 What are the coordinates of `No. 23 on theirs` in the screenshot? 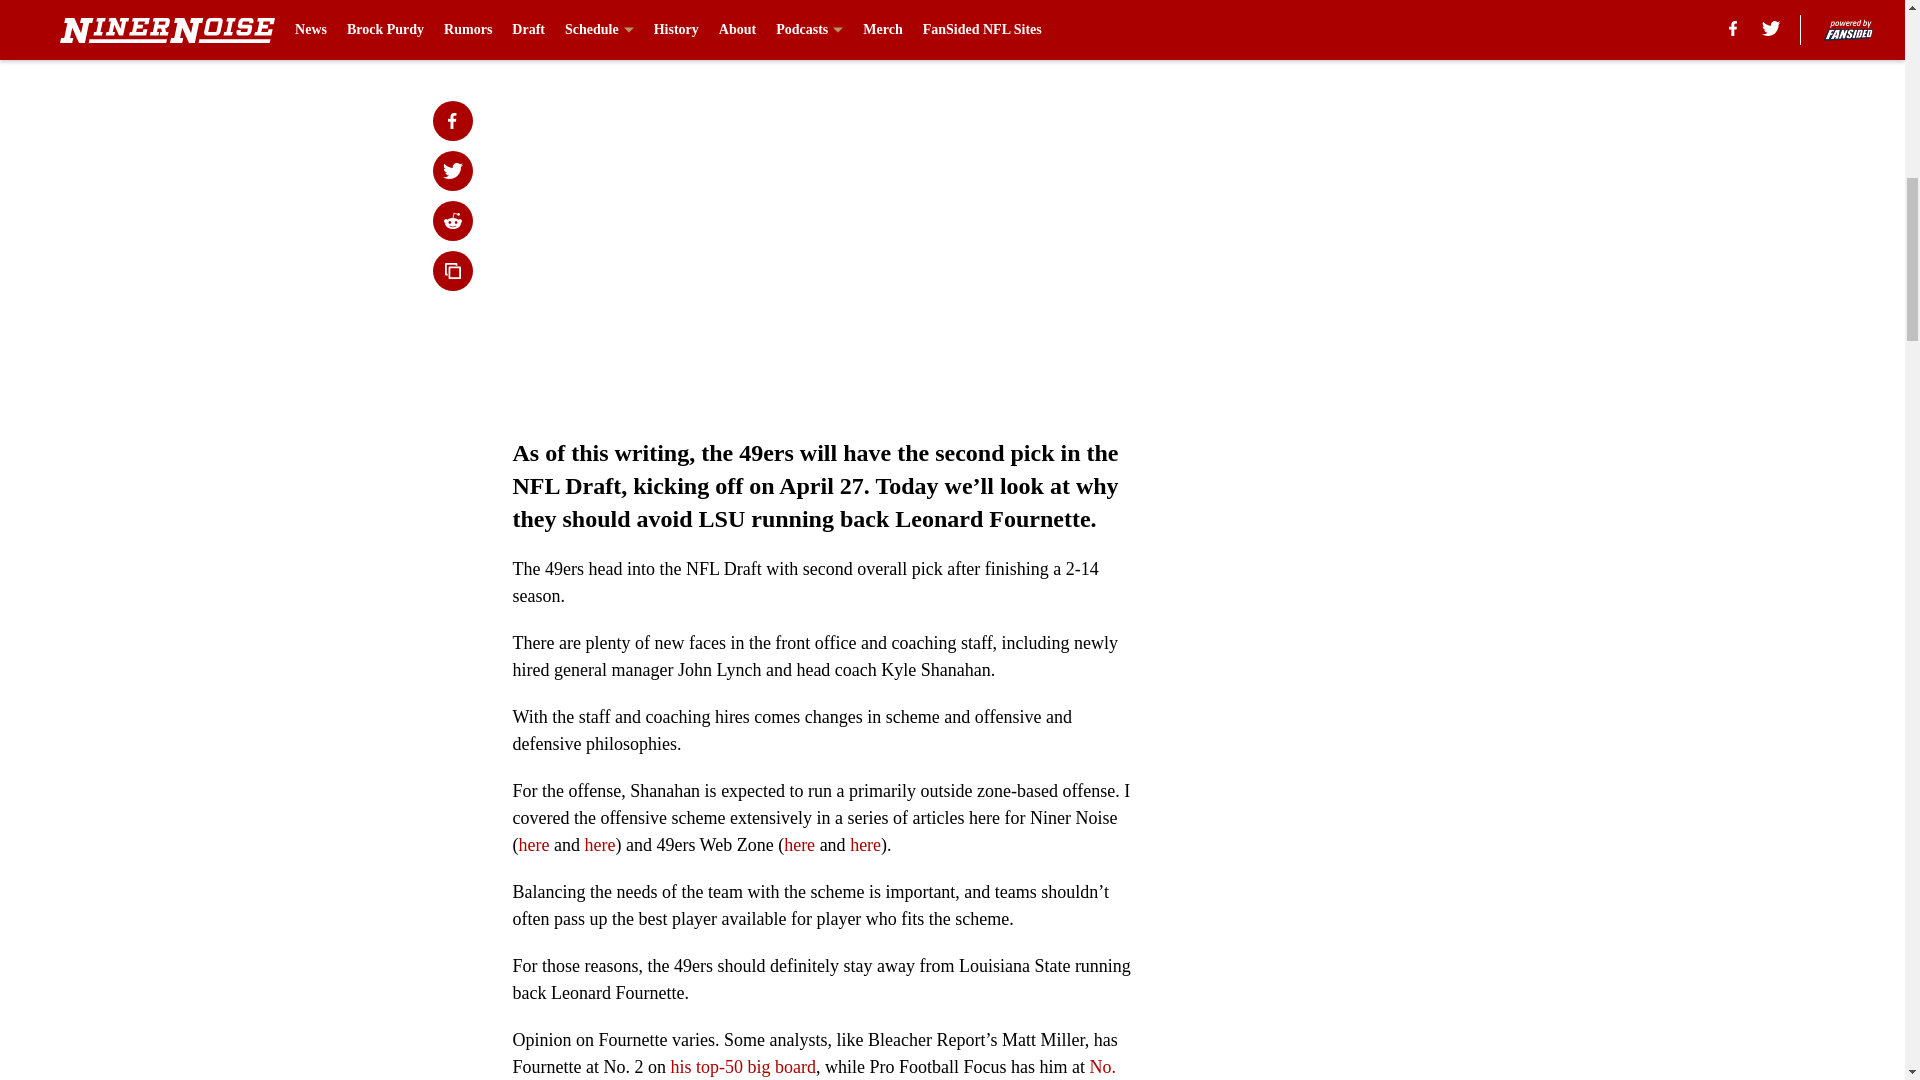 It's located at (814, 1068).